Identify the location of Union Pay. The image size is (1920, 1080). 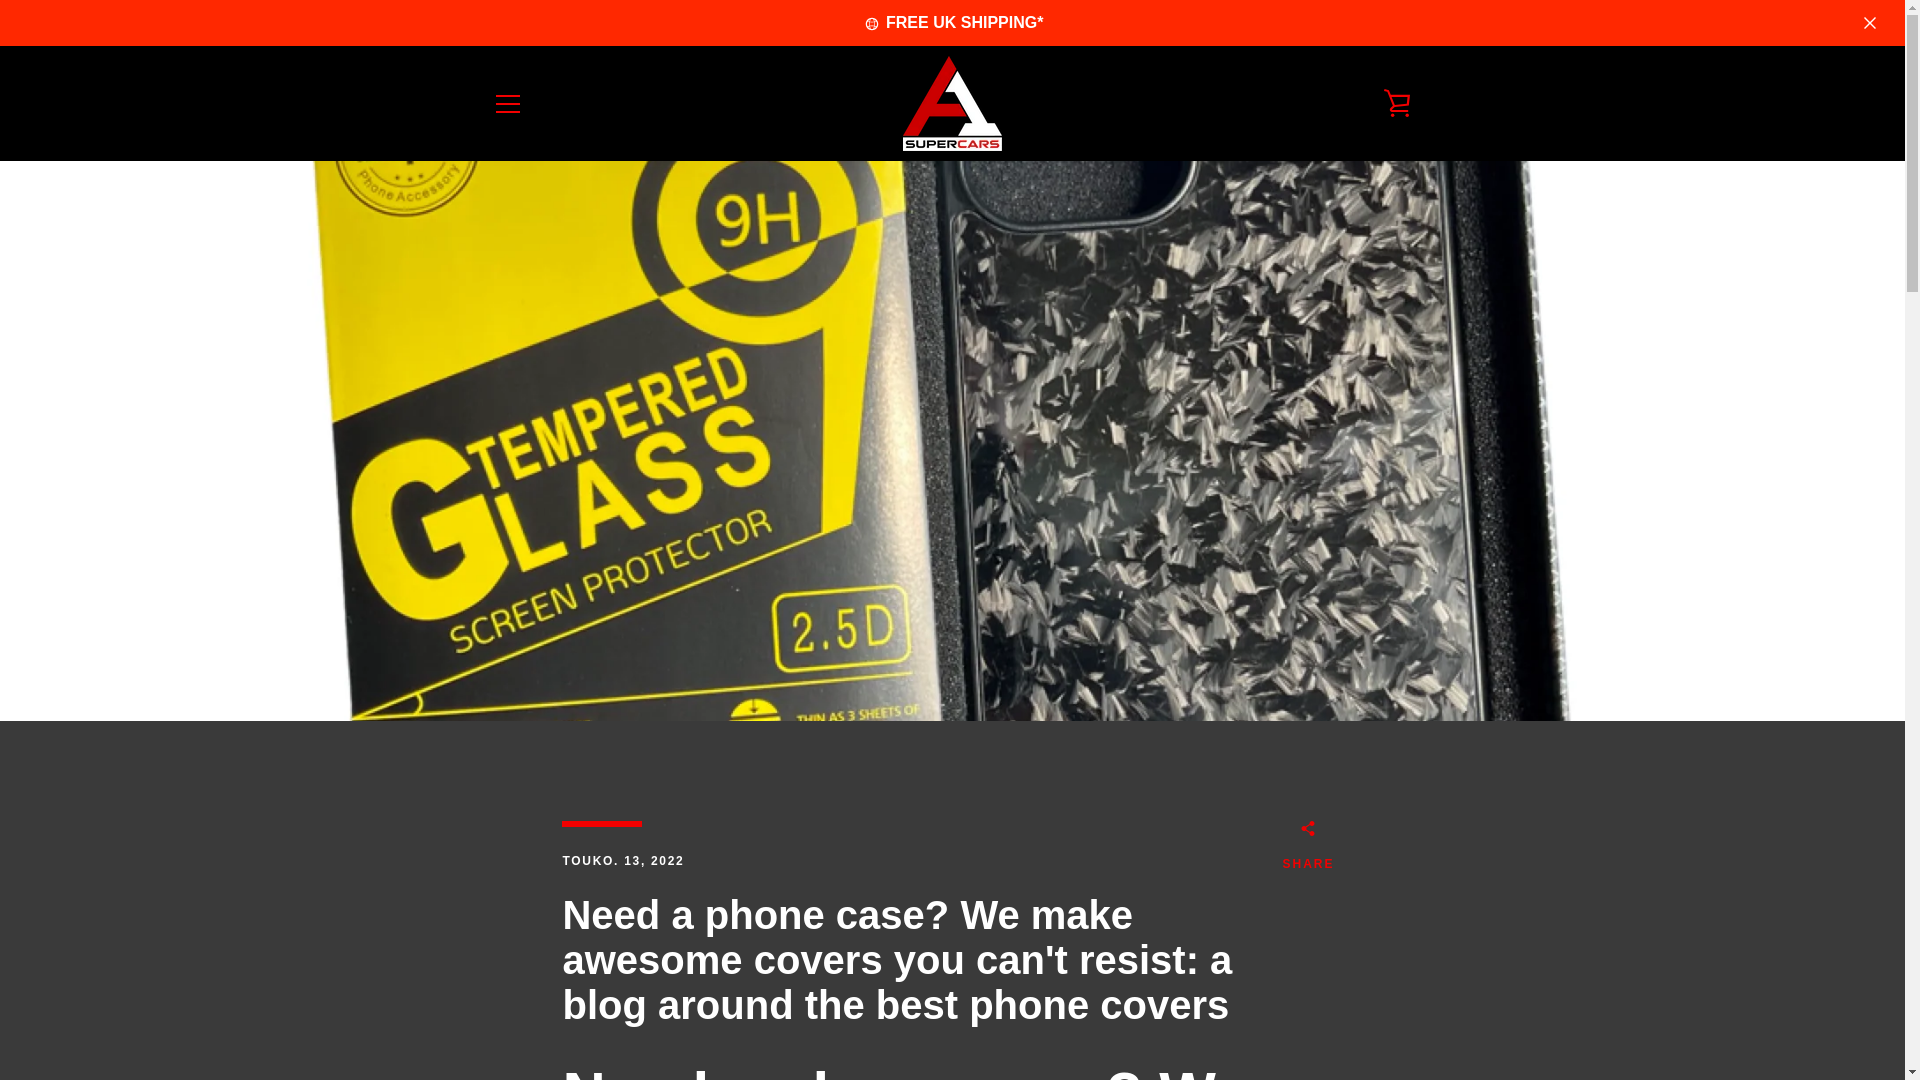
(1348, 1026).